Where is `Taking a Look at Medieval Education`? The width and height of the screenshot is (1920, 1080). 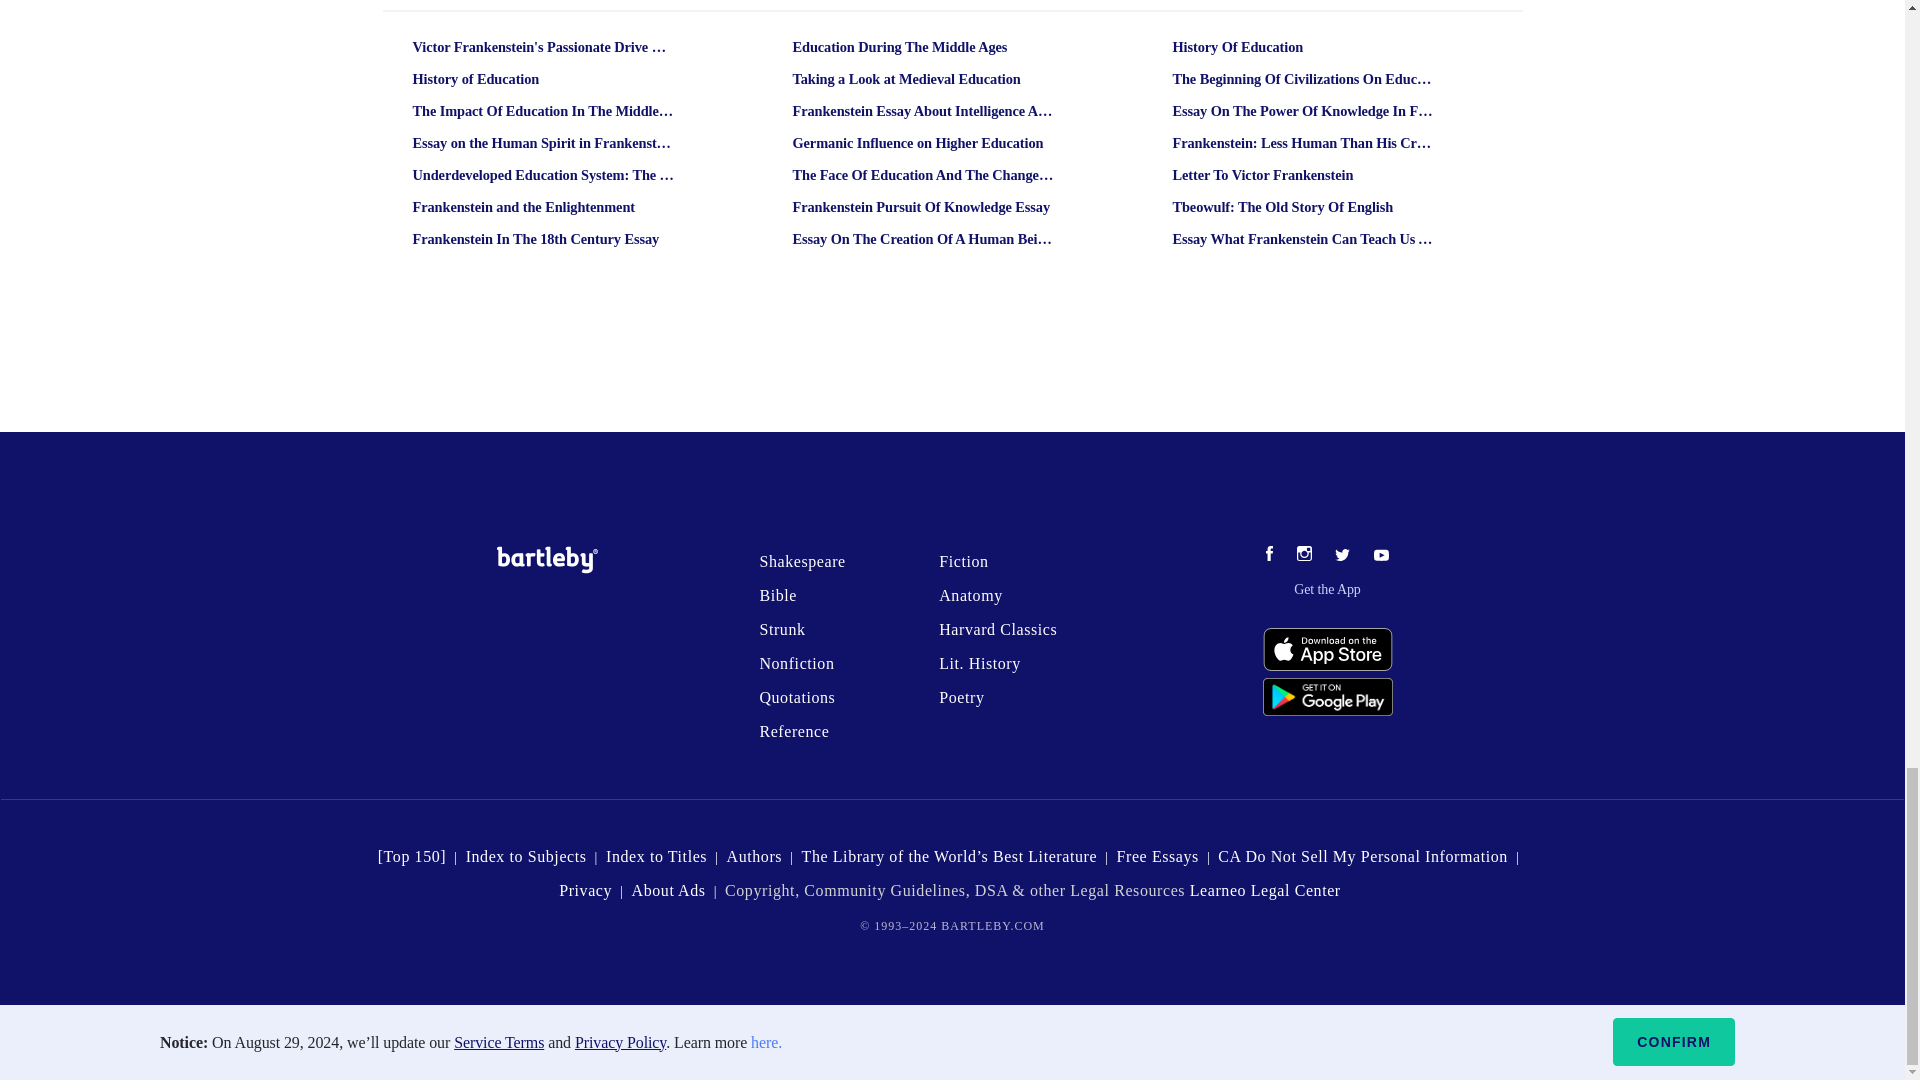
Taking a Look at Medieval Education is located at coordinates (923, 79).